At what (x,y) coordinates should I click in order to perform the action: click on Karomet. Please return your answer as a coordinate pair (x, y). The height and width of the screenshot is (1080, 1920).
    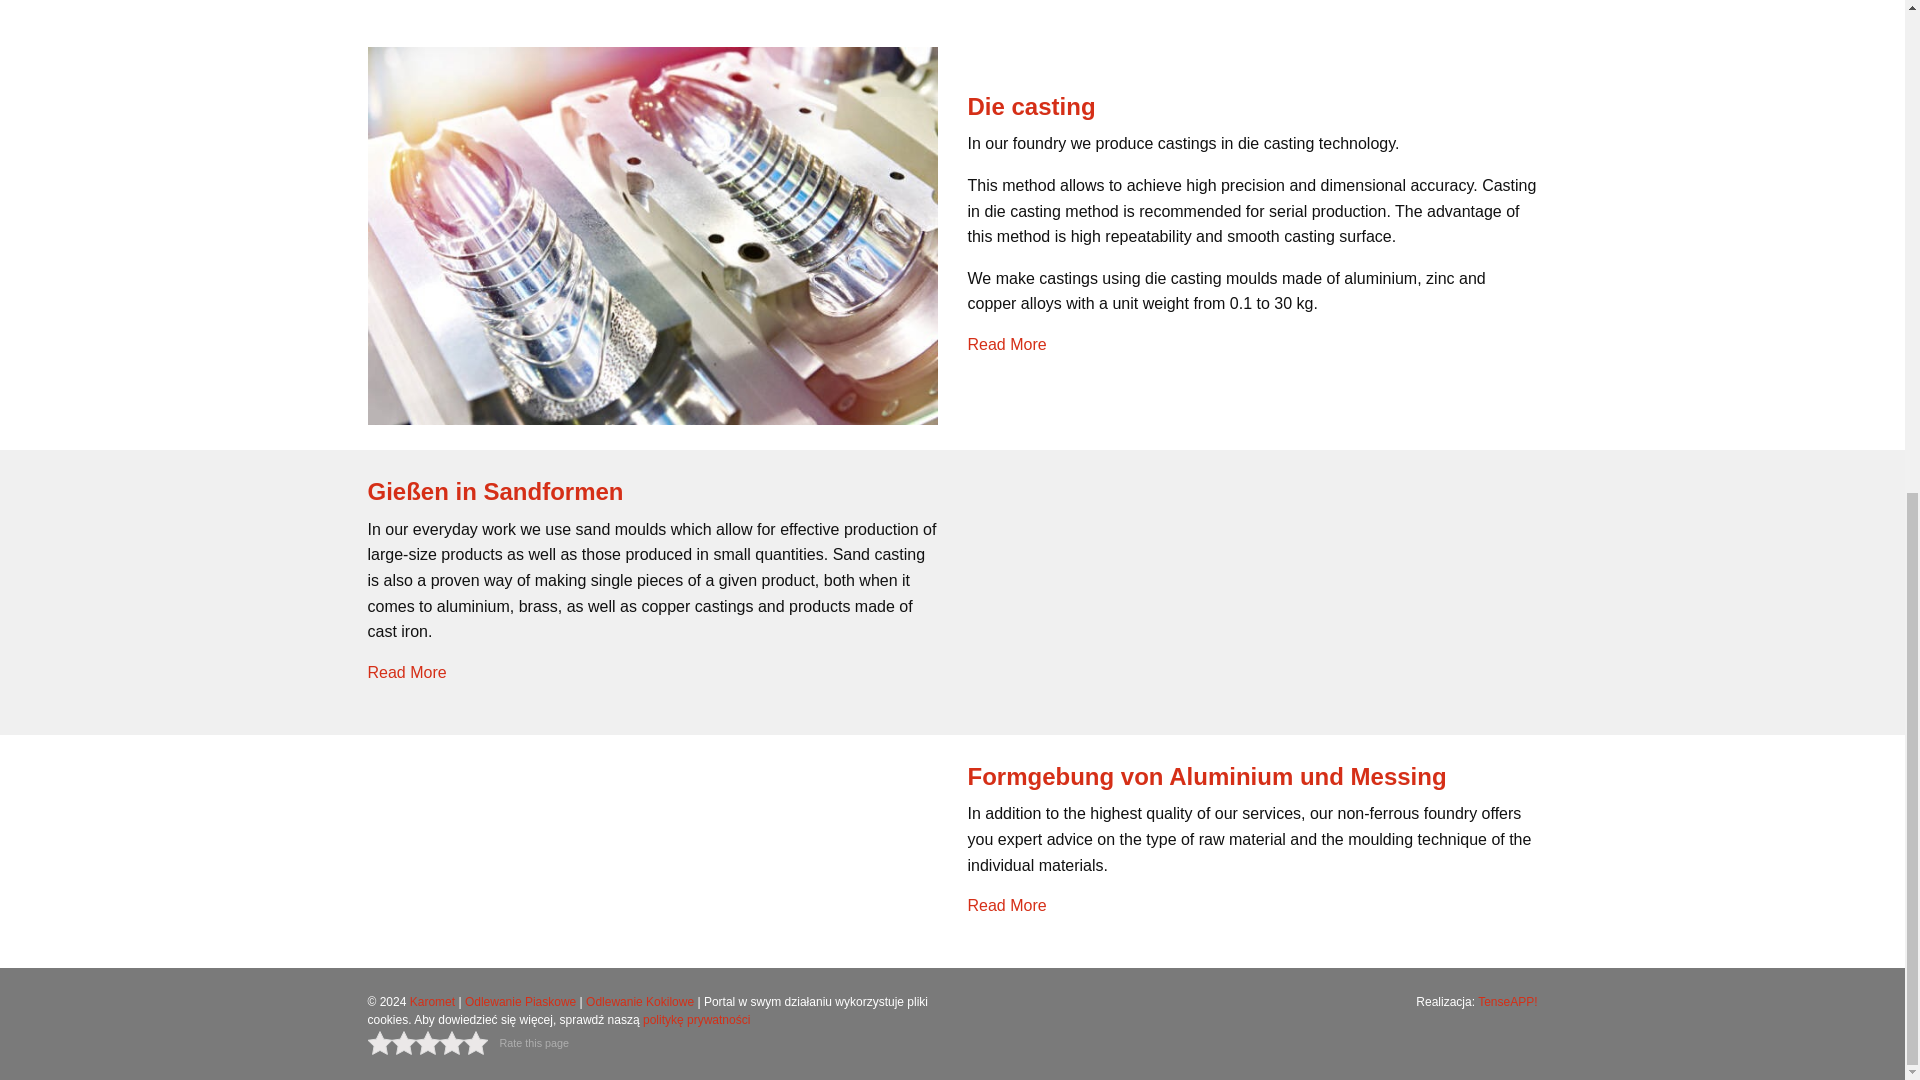
    Looking at the image, I should click on (432, 1001).